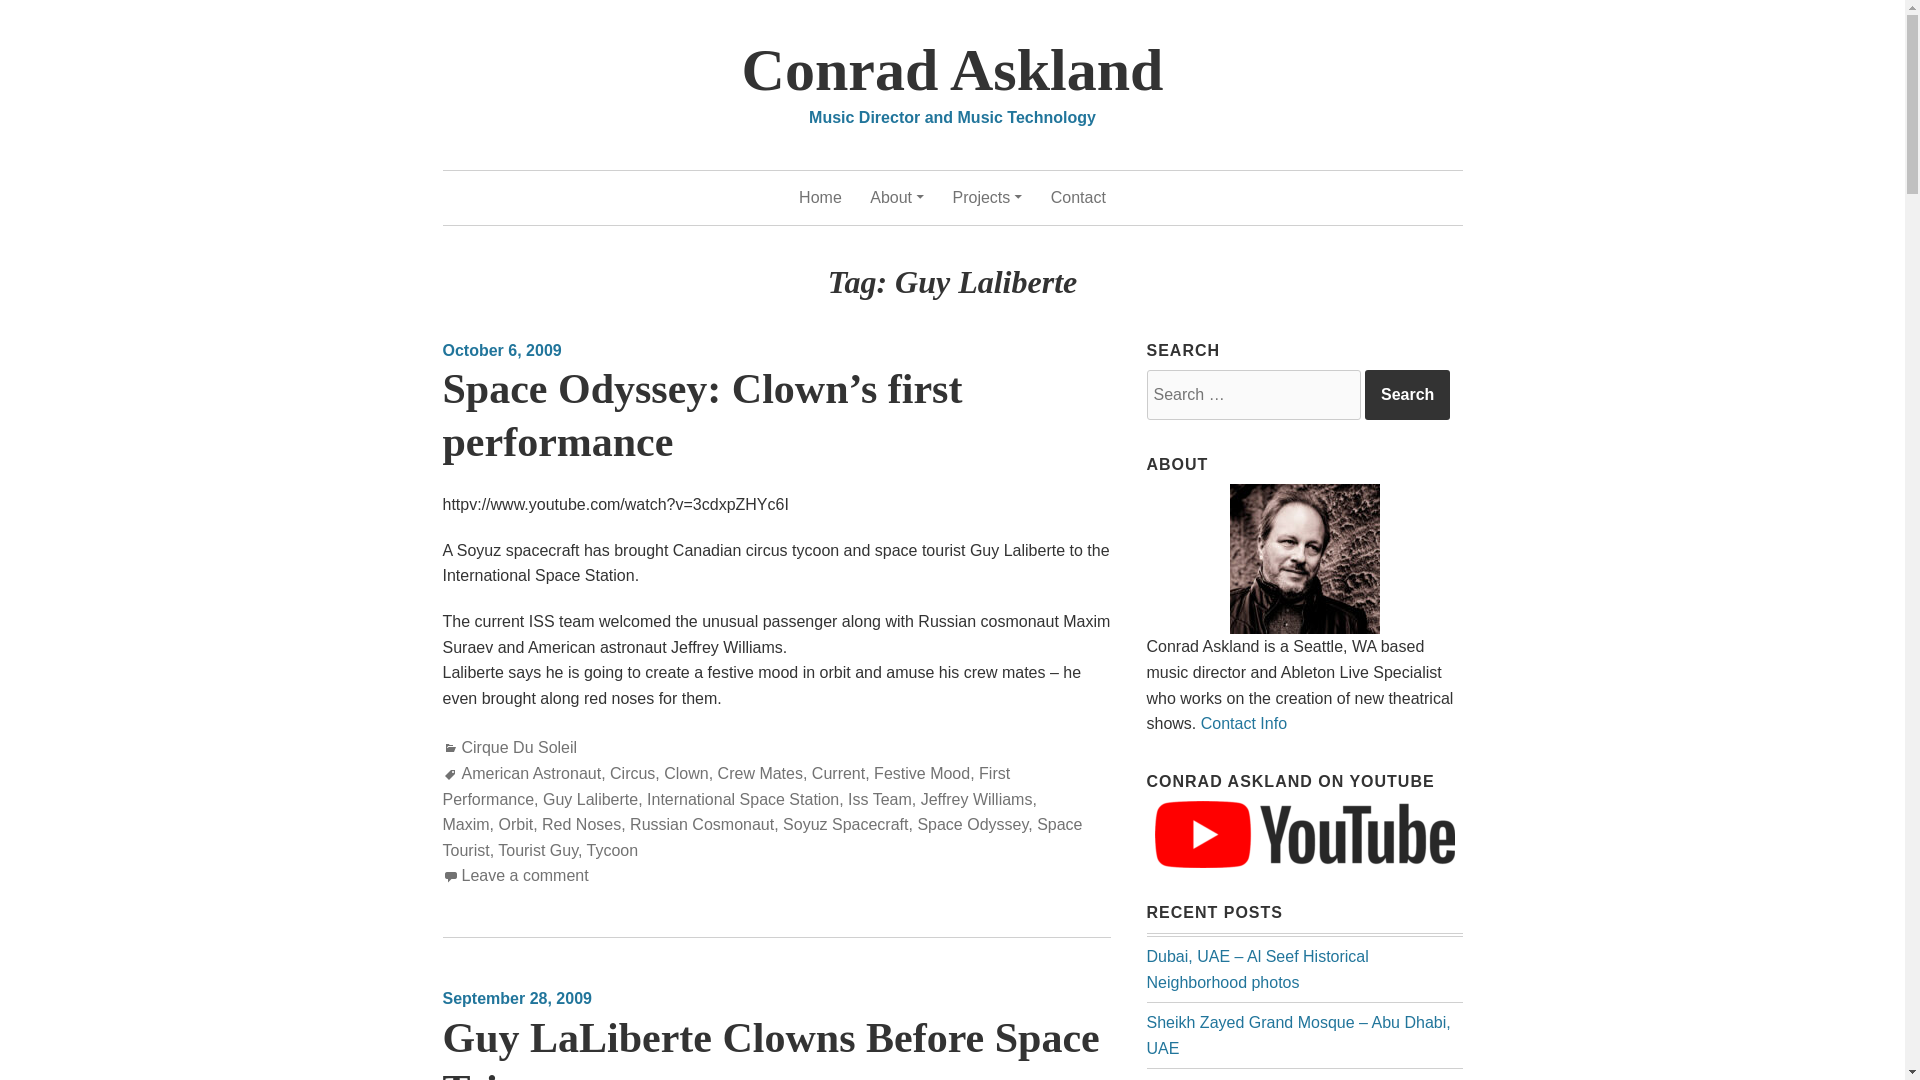 This screenshot has width=1920, height=1080. Describe the element at coordinates (500, 350) in the screenshot. I see `October 6, 2009` at that location.